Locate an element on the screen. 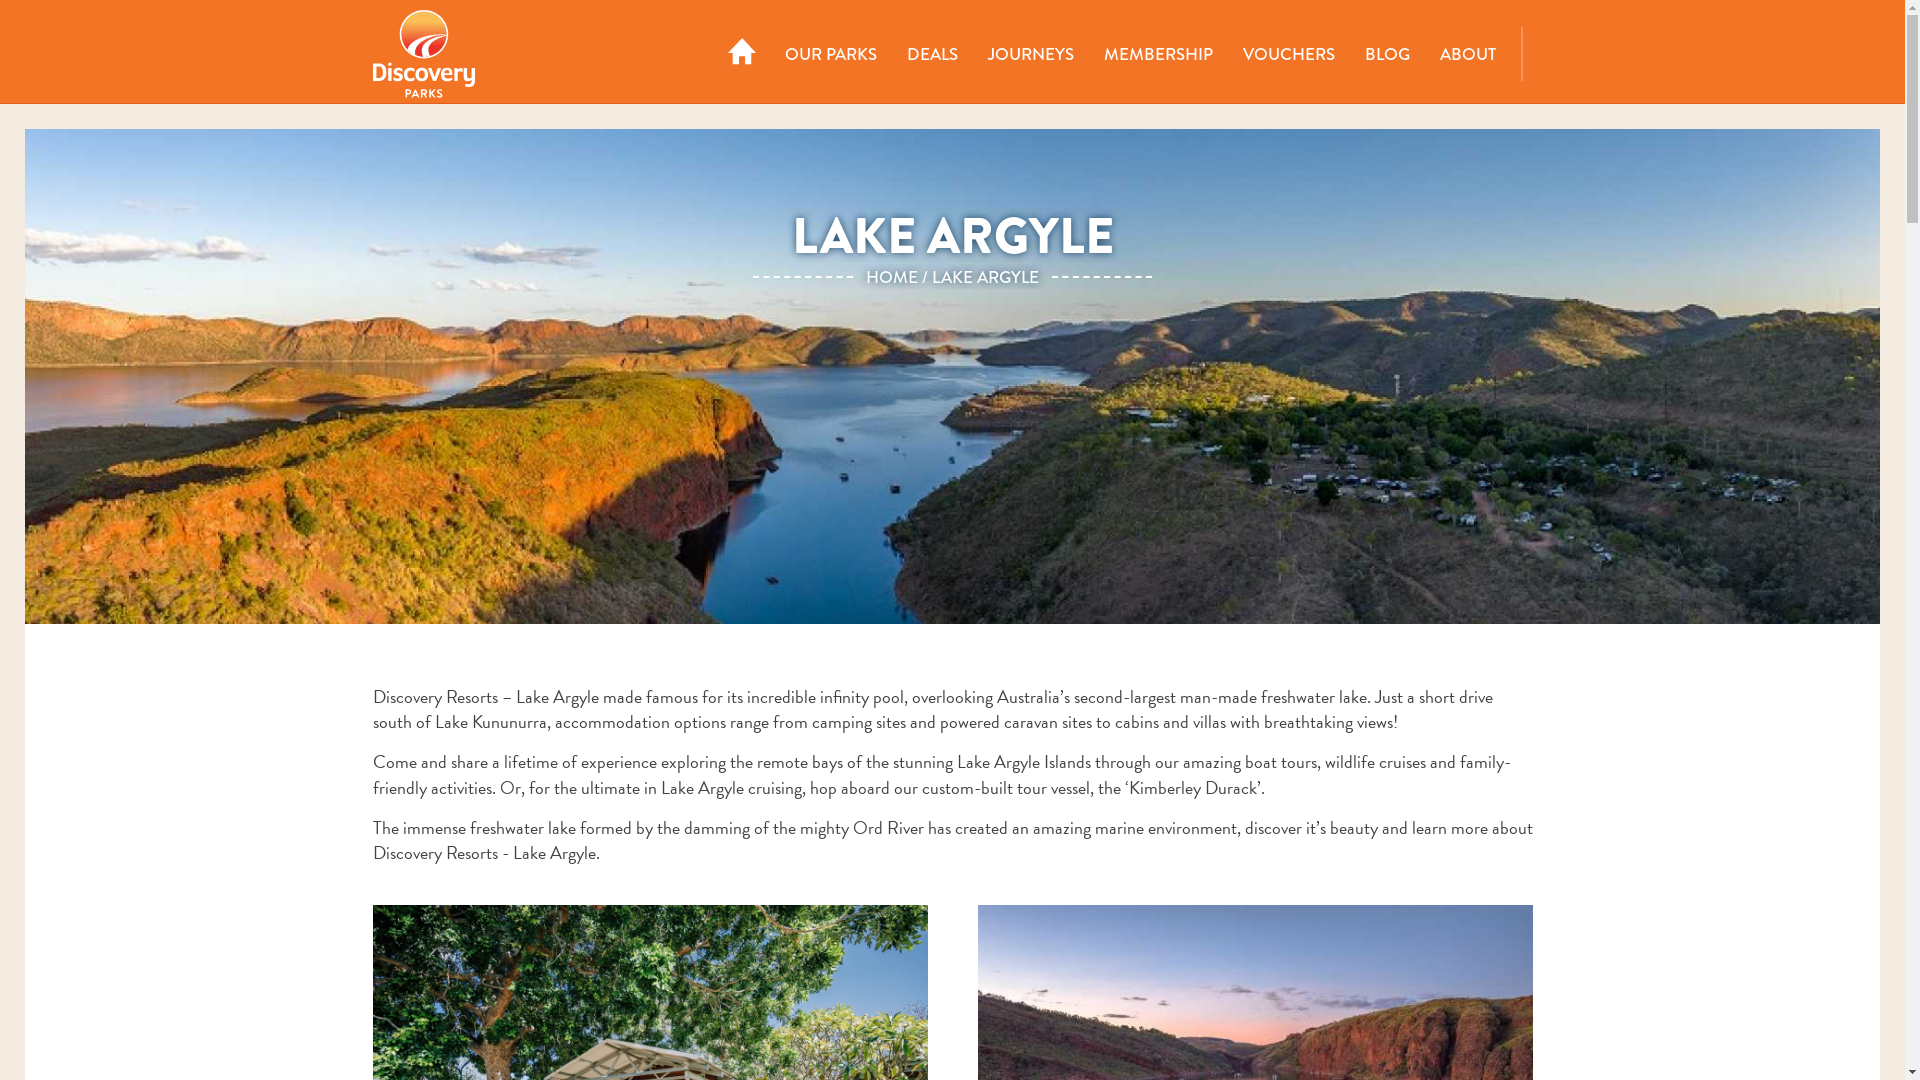  DEALS is located at coordinates (932, 54).